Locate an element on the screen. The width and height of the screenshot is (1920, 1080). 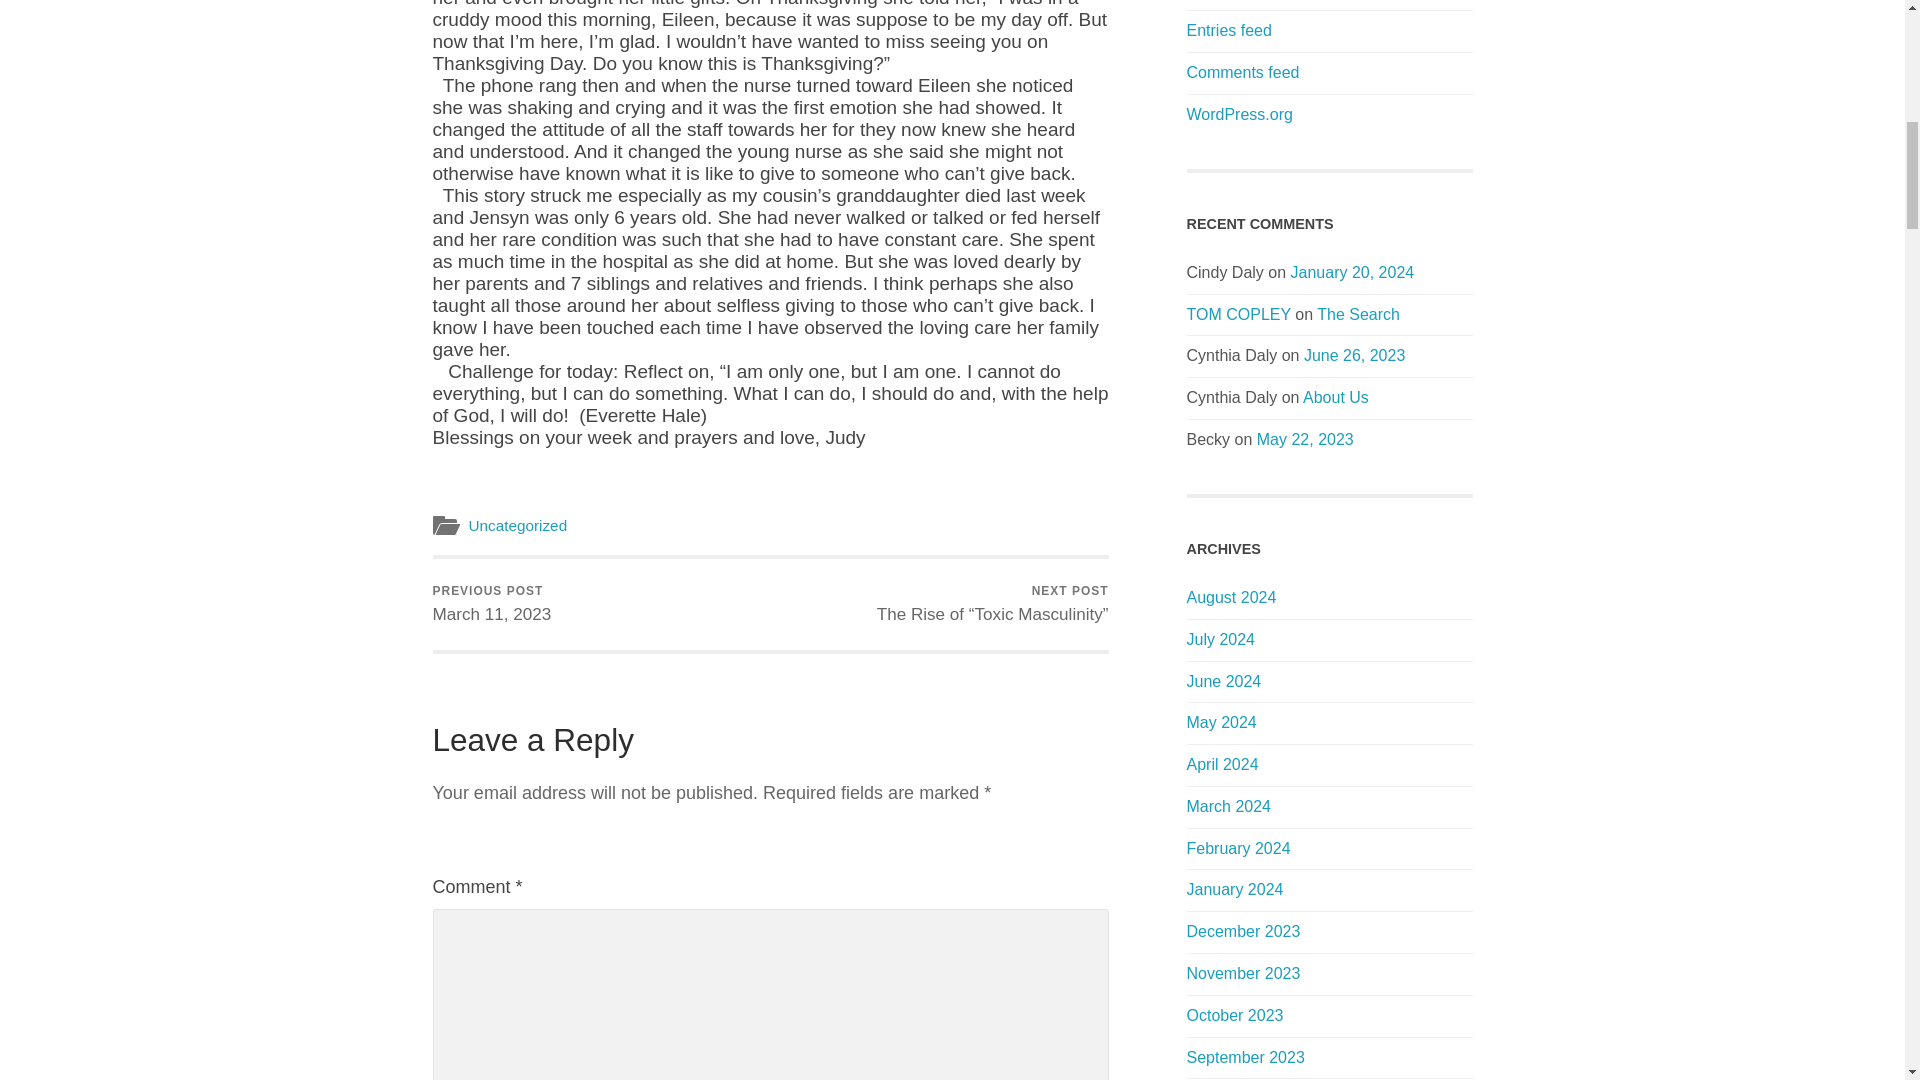
TOM COPLEY is located at coordinates (1238, 314).